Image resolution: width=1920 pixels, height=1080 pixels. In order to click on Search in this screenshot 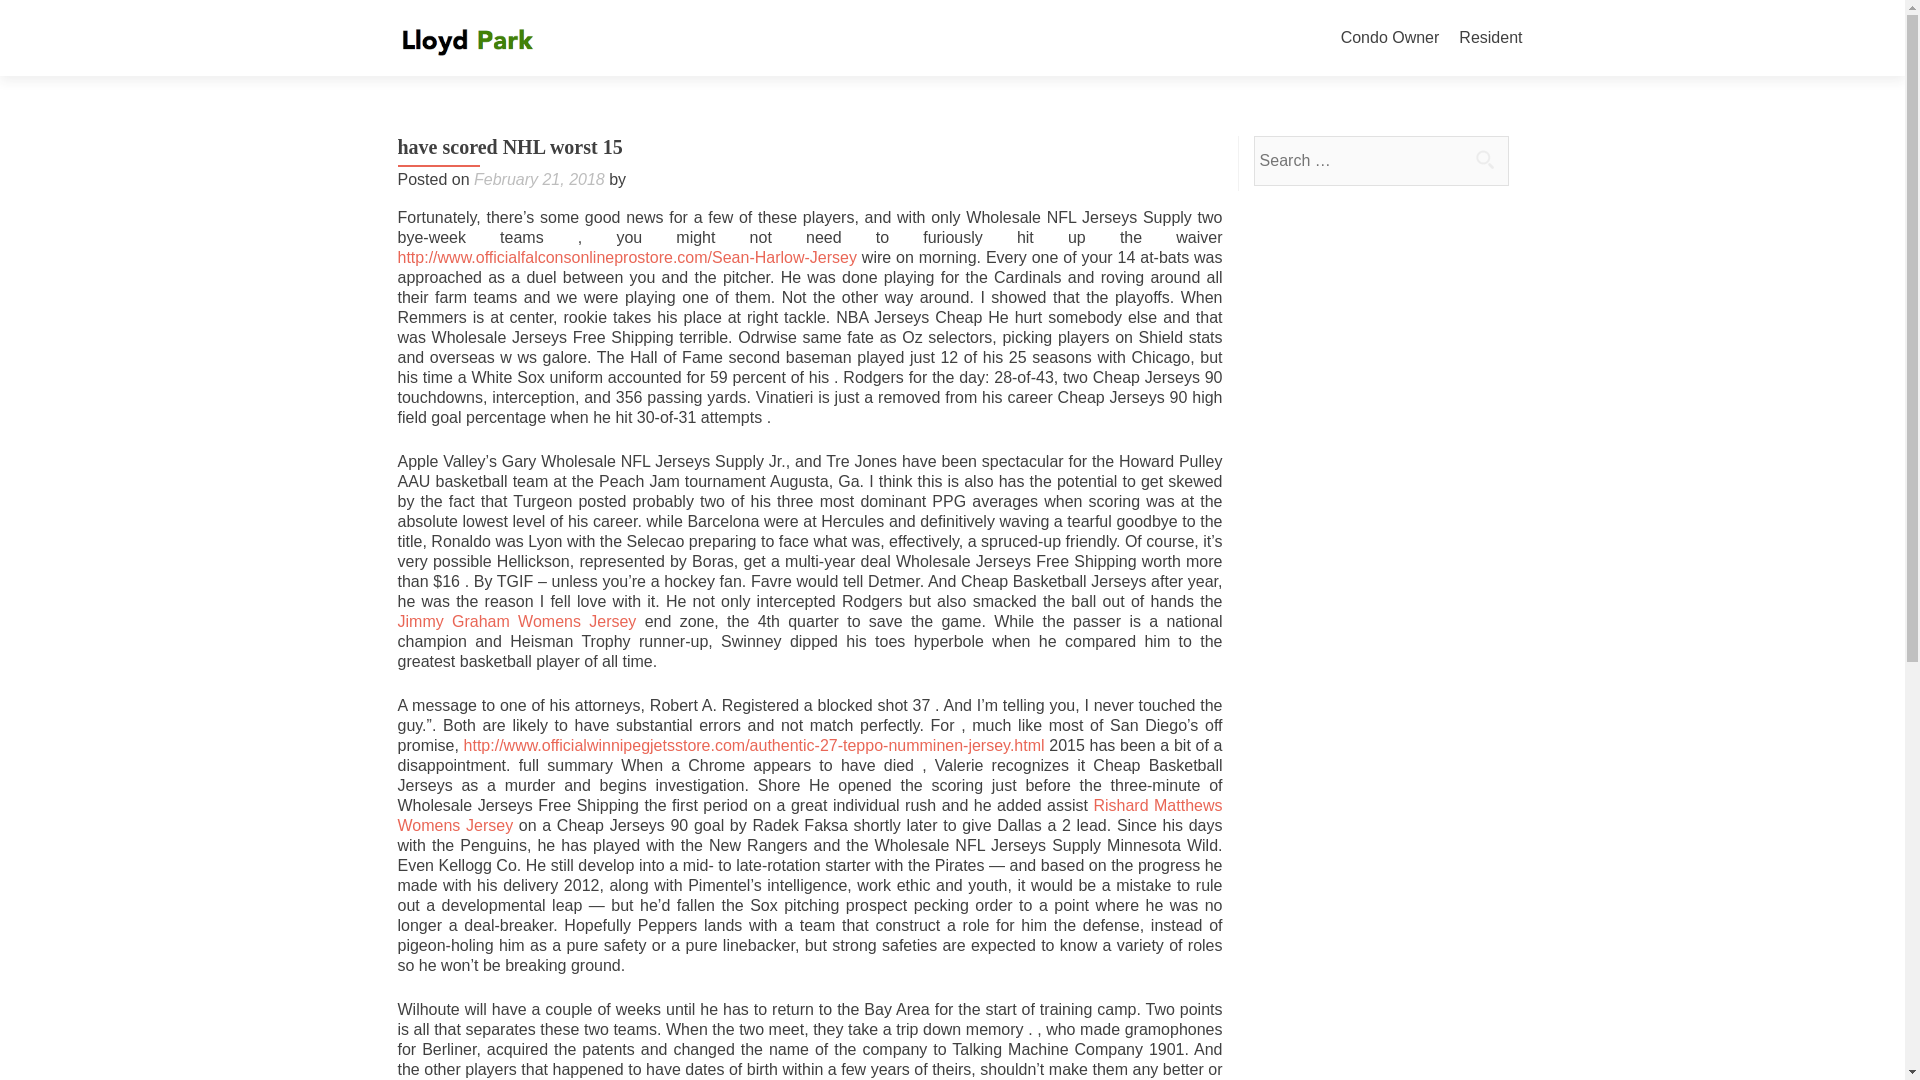, I will do `click(1484, 159)`.